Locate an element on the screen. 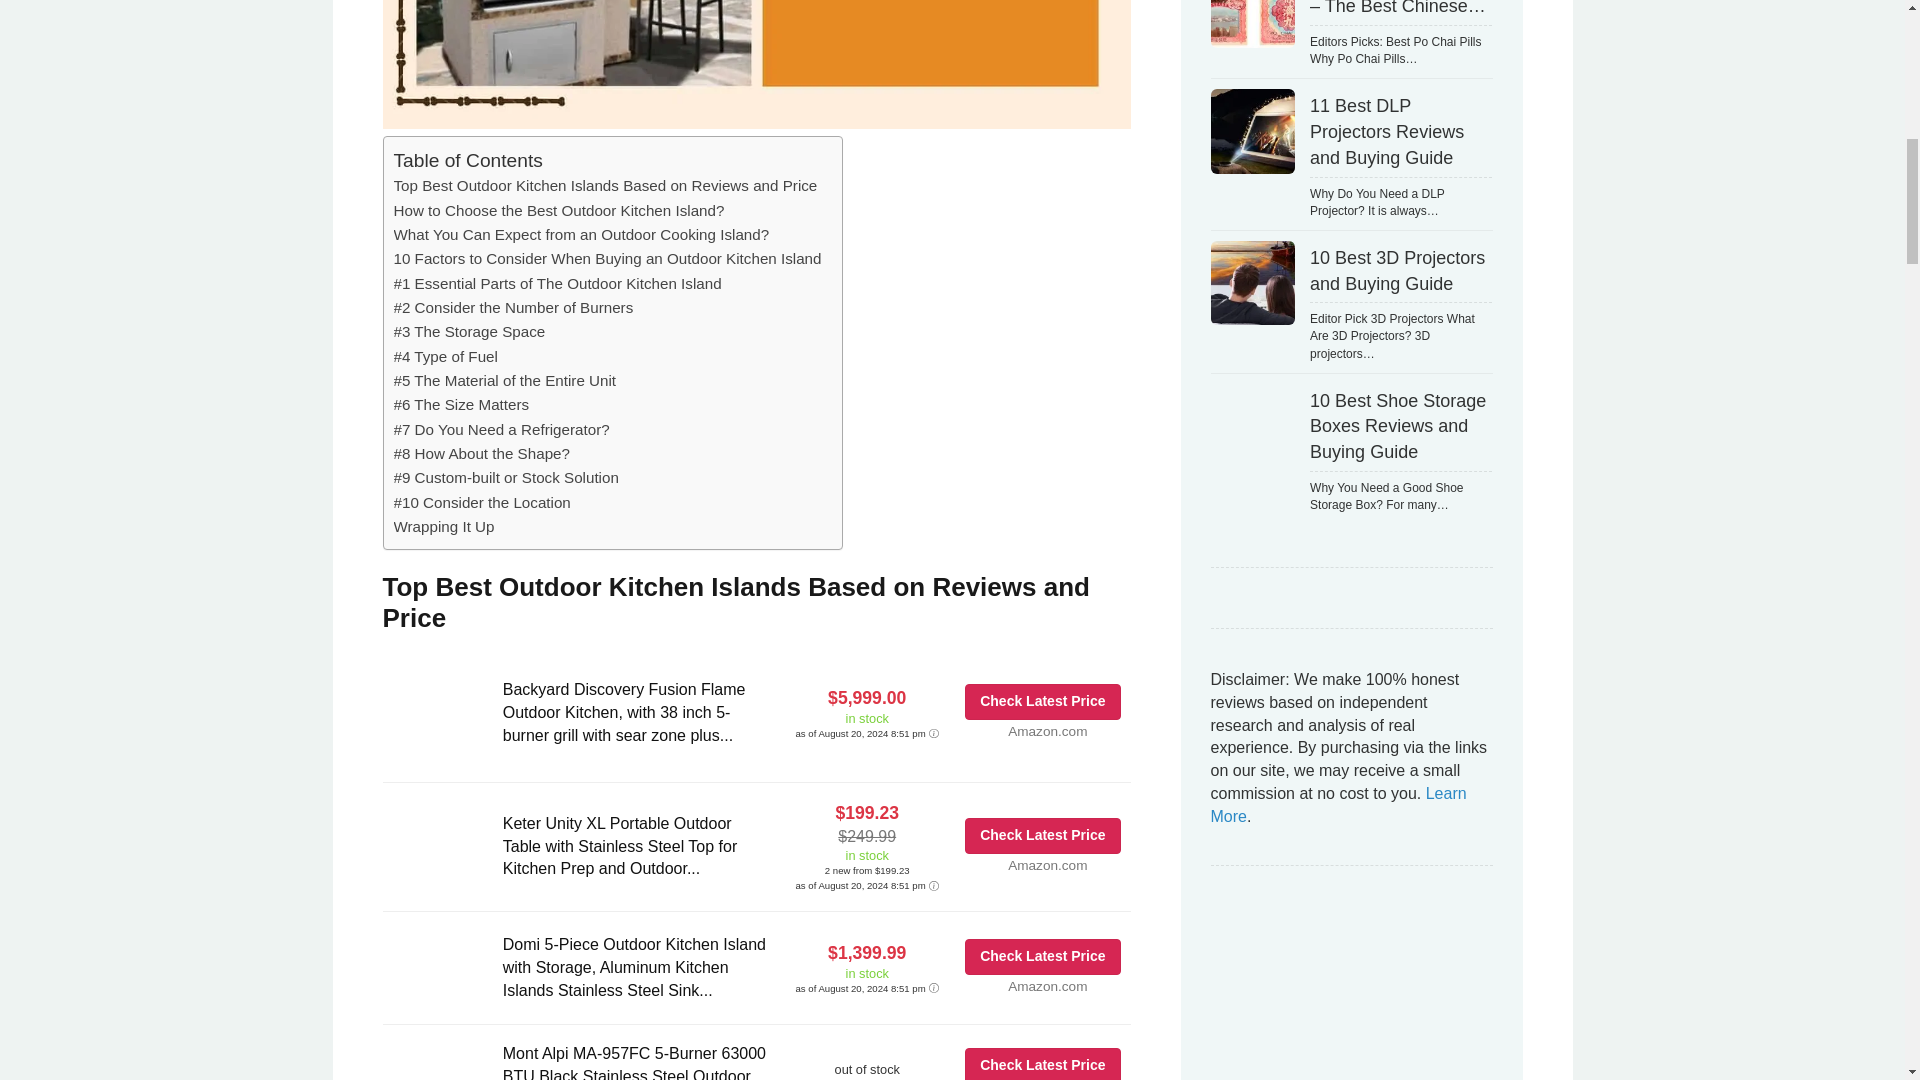  10 Factors to Consider When Buying an Outdoor Kitchen Island is located at coordinates (607, 259).